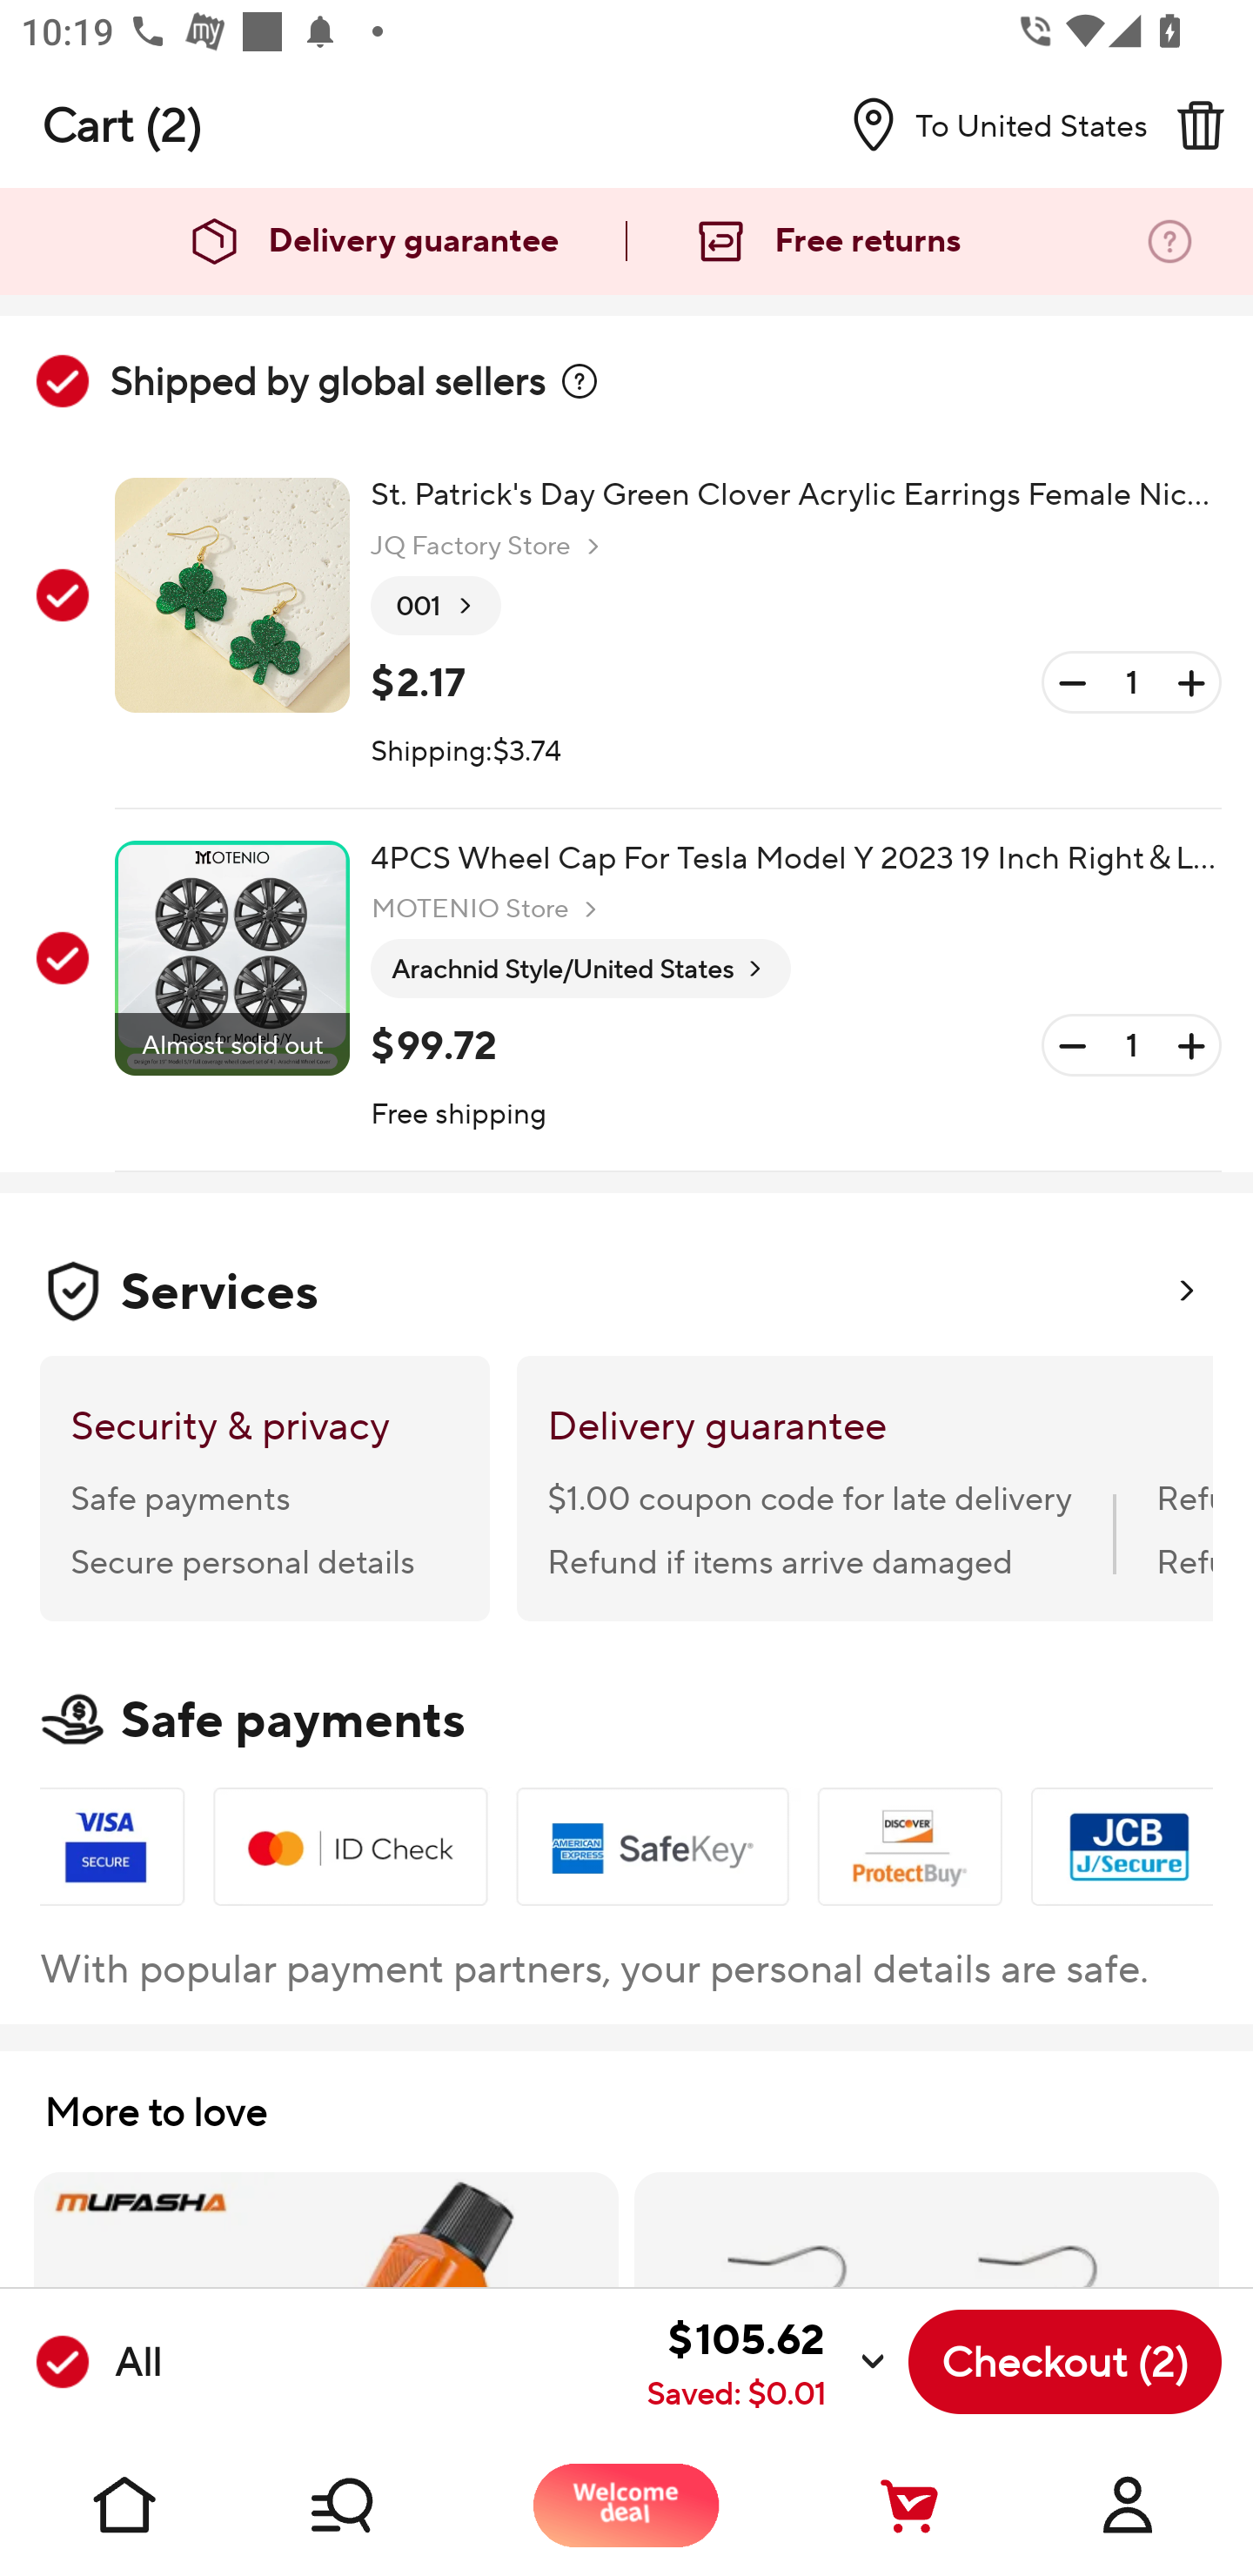 This screenshot has width=1253, height=2576. I want to click on Account, so click(1128, 2505).